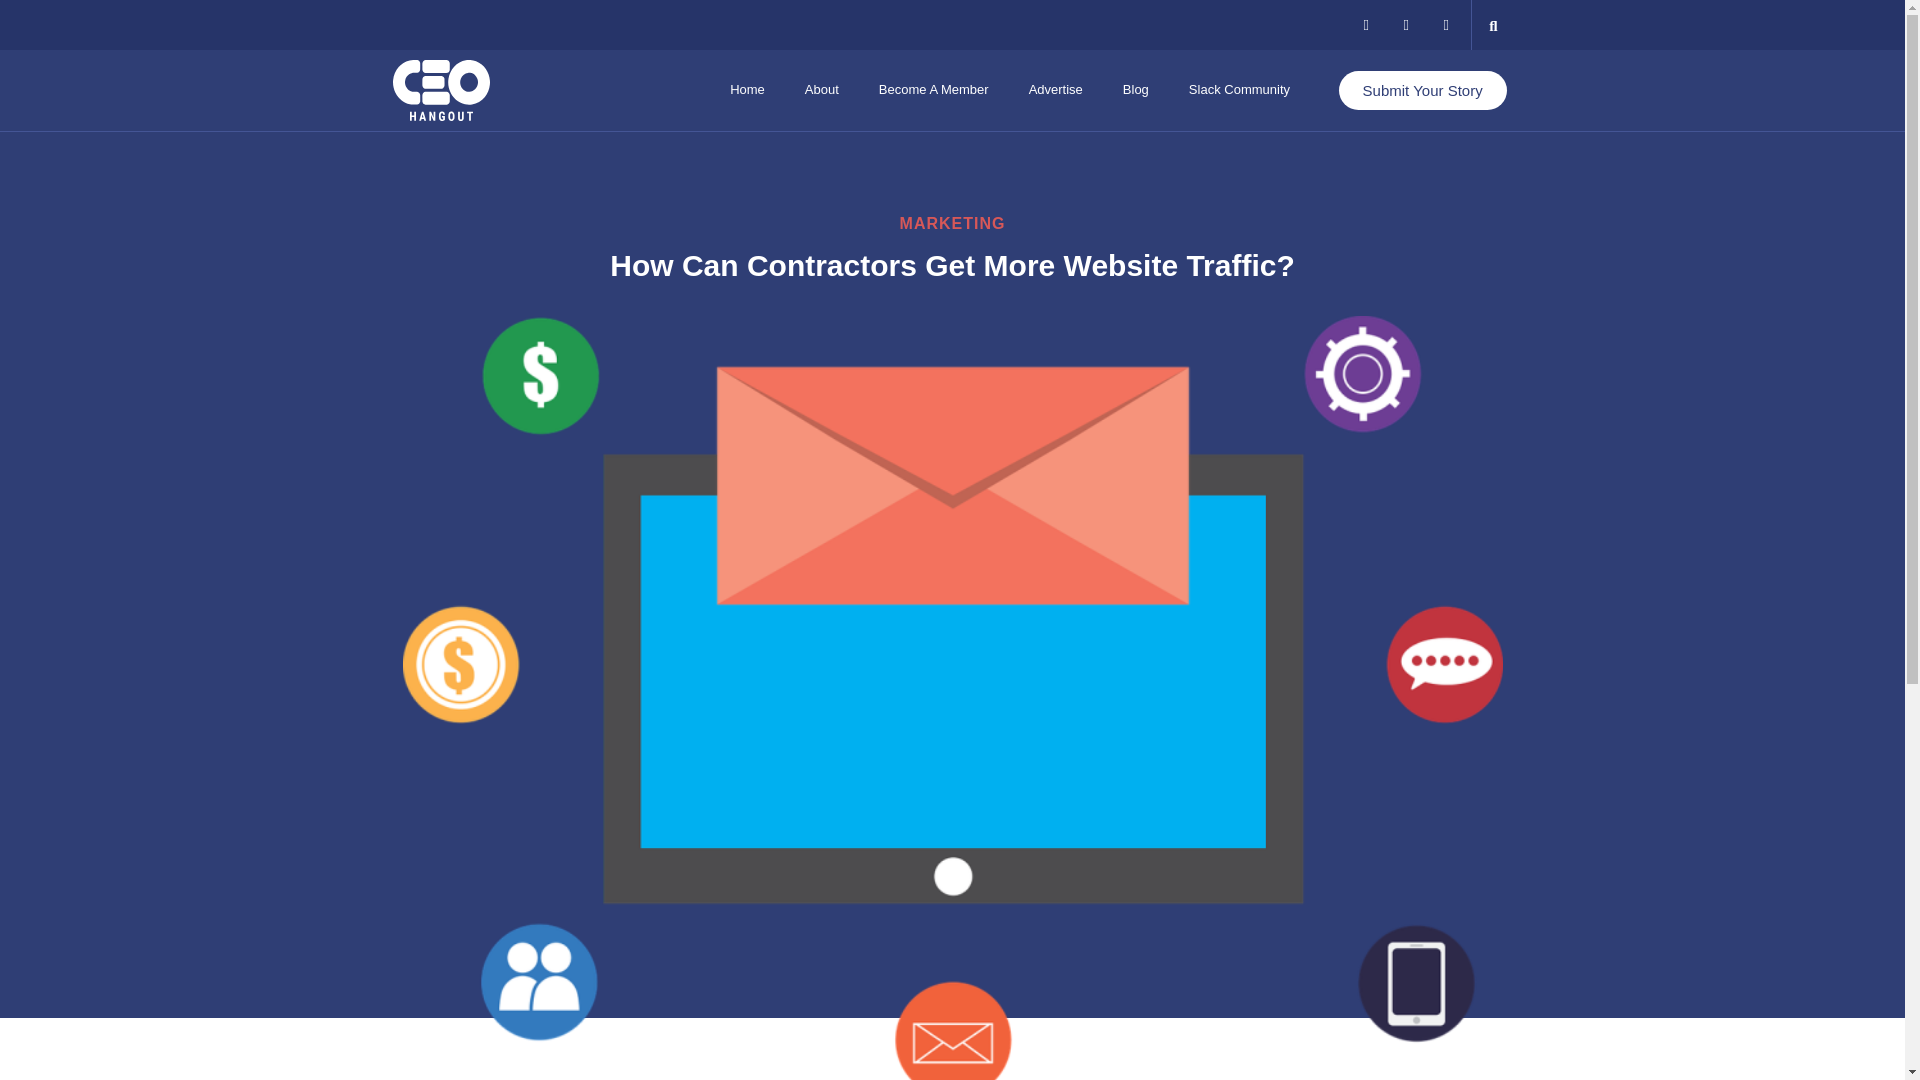  Describe the element at coordinates (1056, 90) in the screenshot. I see `Advertise` at that location.